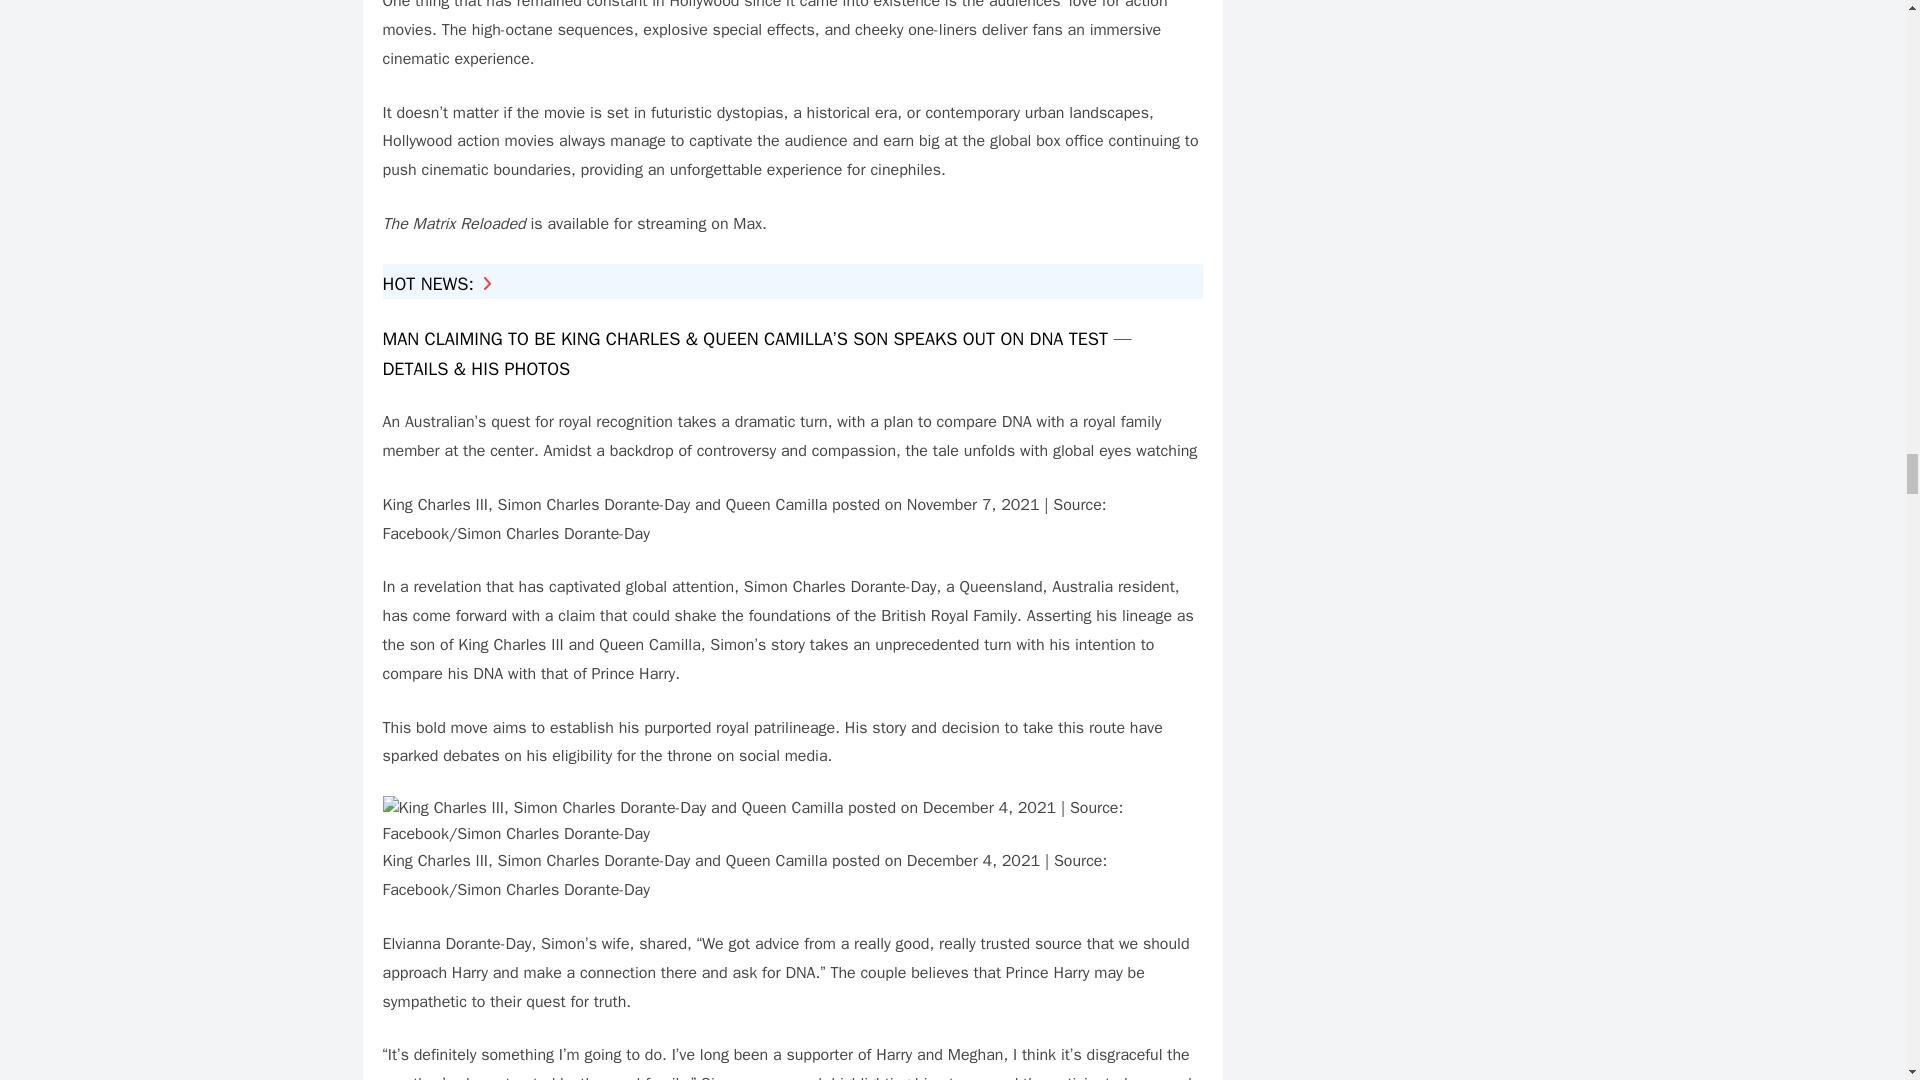 The image size is (1920, 1080). I want to click on HOT NEWS:, so click(436, 284).